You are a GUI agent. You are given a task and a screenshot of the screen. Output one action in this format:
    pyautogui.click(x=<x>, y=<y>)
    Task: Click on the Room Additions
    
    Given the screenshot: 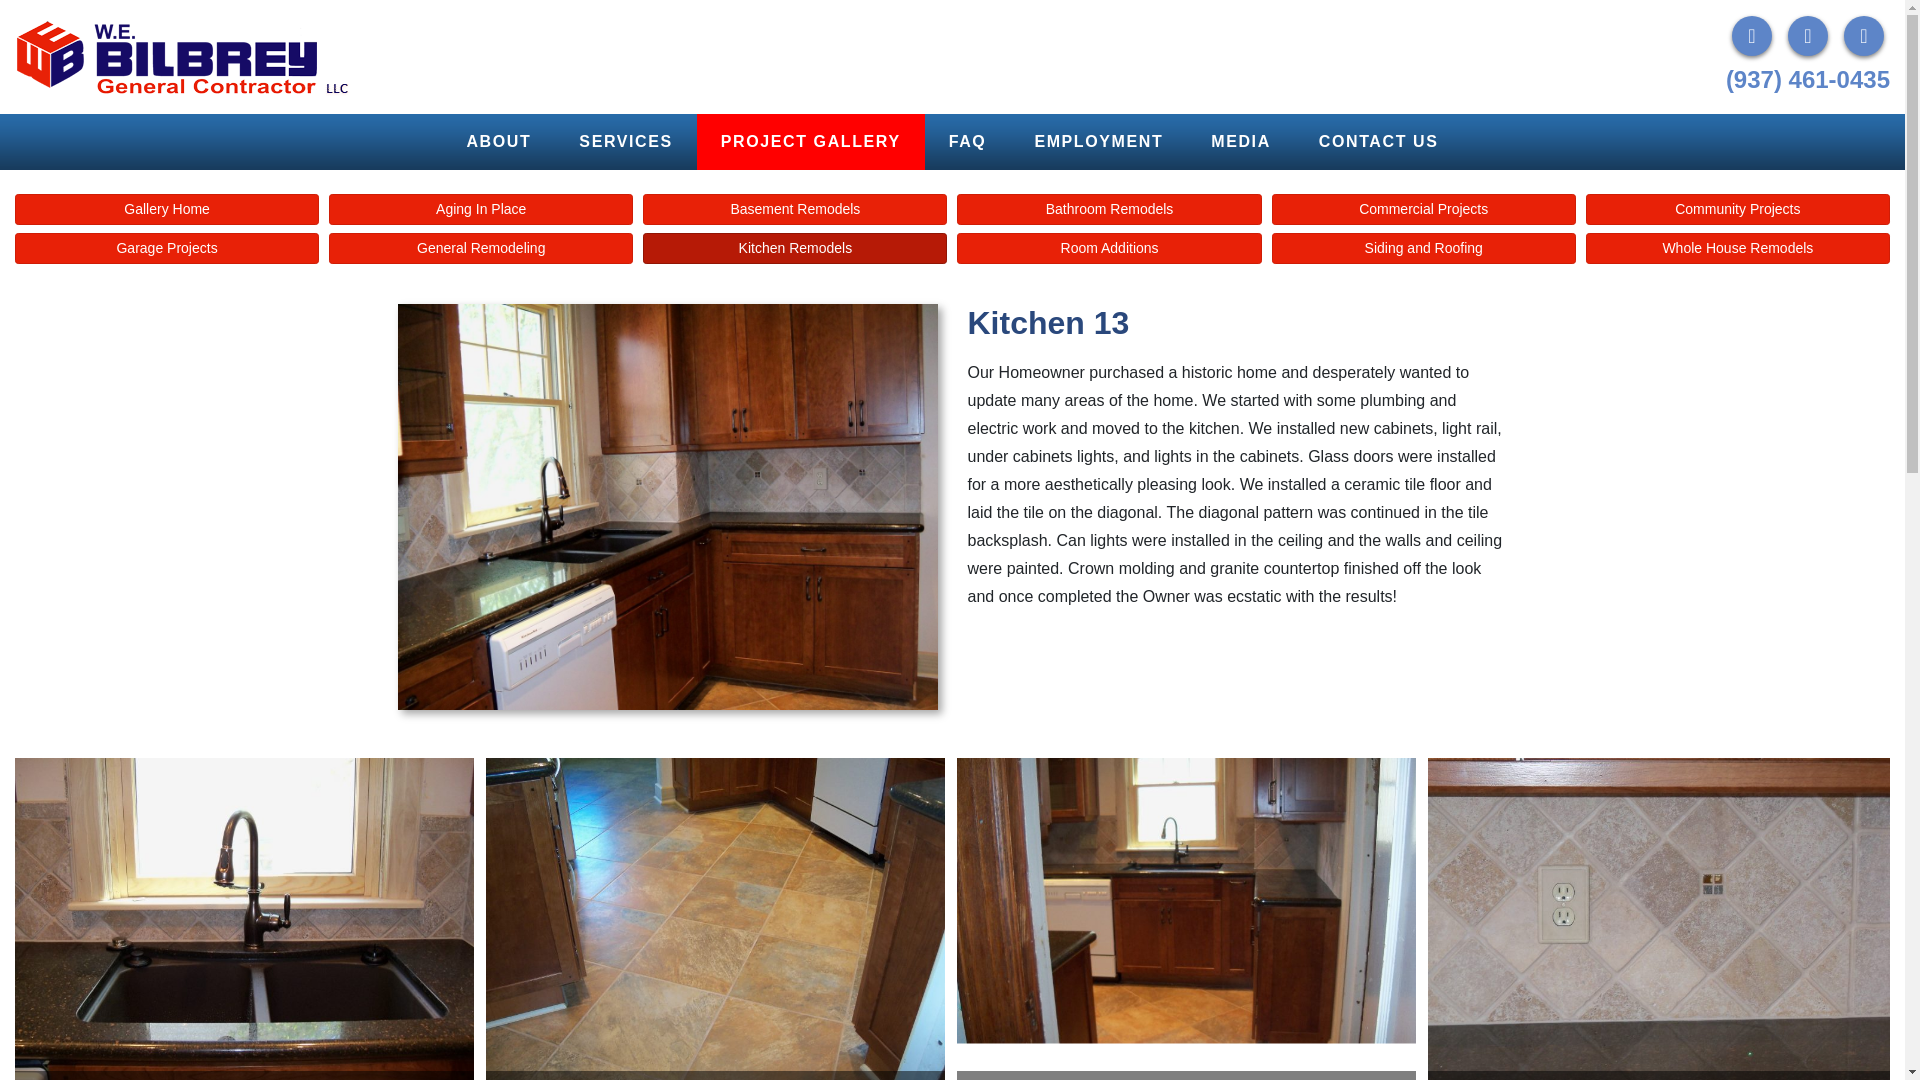 What is the action you would take?
    pyautogui.click(x=1108, y=248)
    